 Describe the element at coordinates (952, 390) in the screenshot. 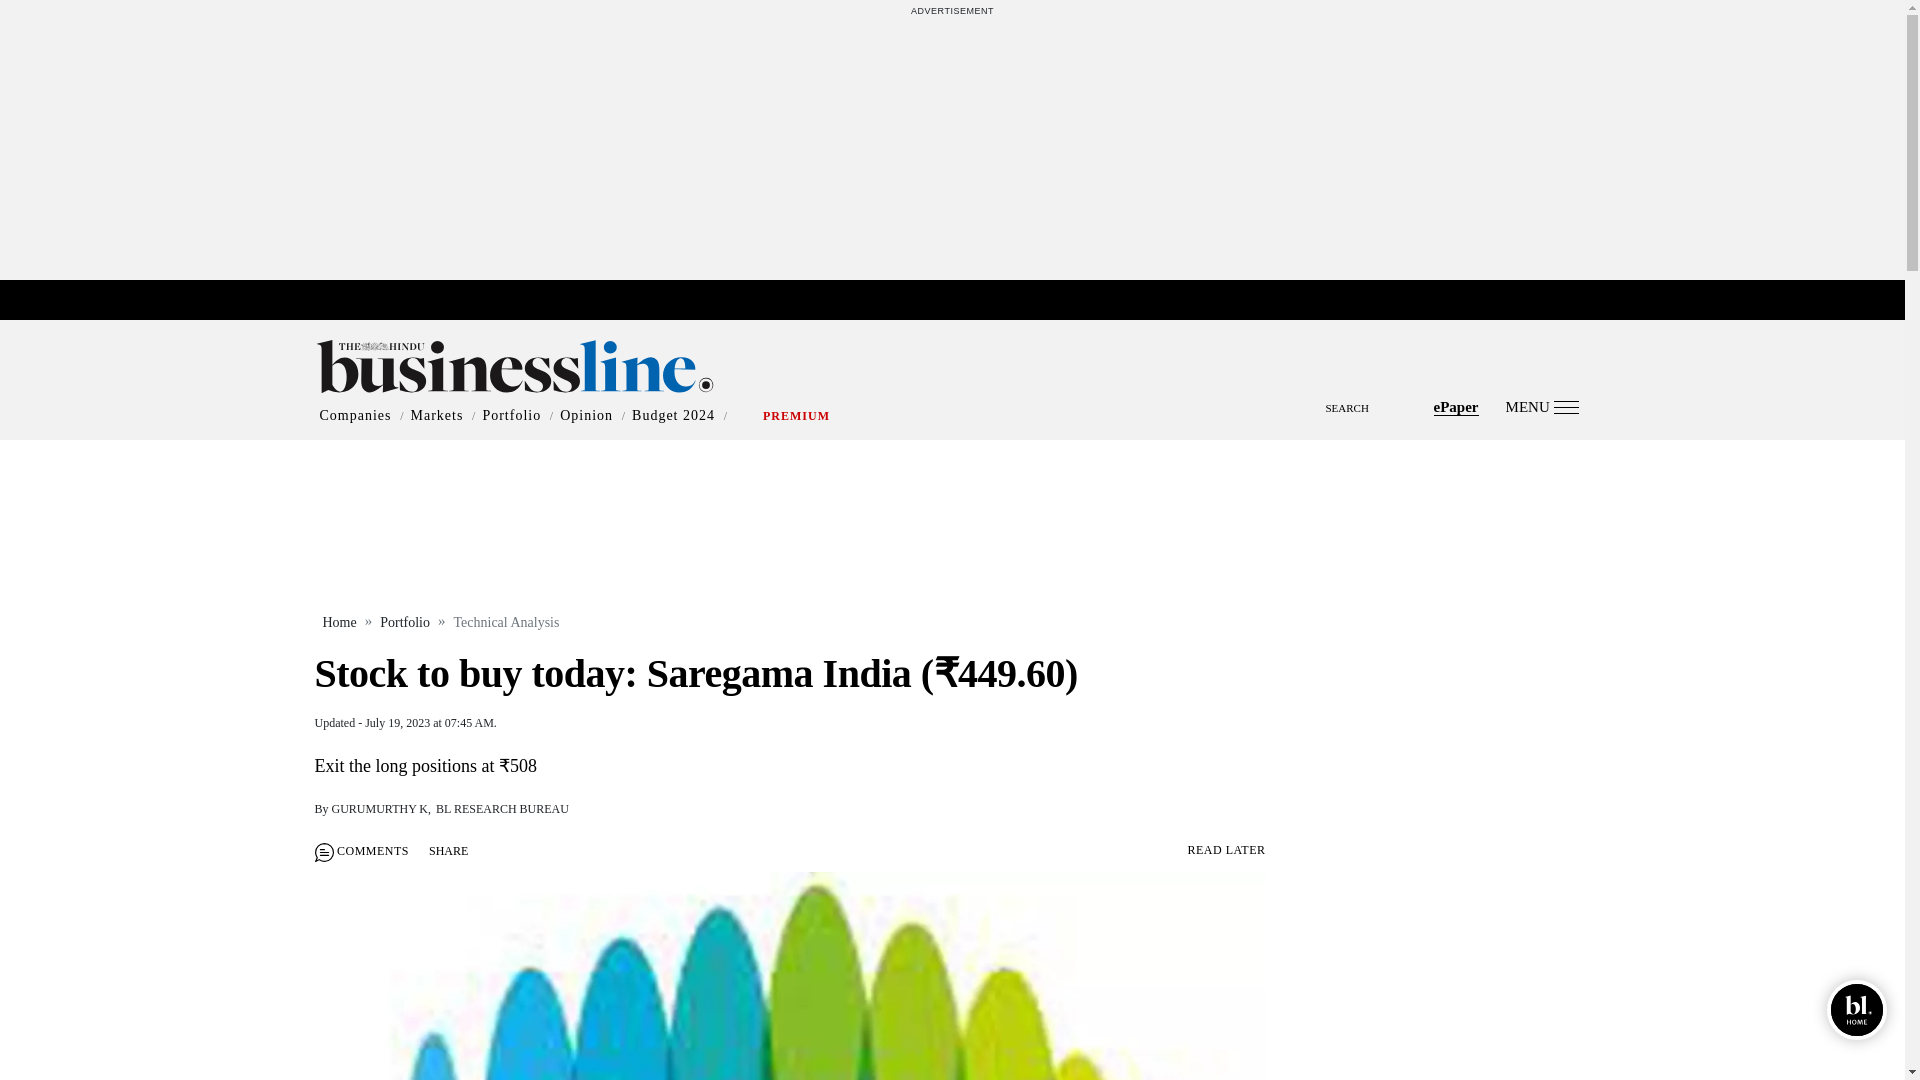

I see `SEARCH` at that location.